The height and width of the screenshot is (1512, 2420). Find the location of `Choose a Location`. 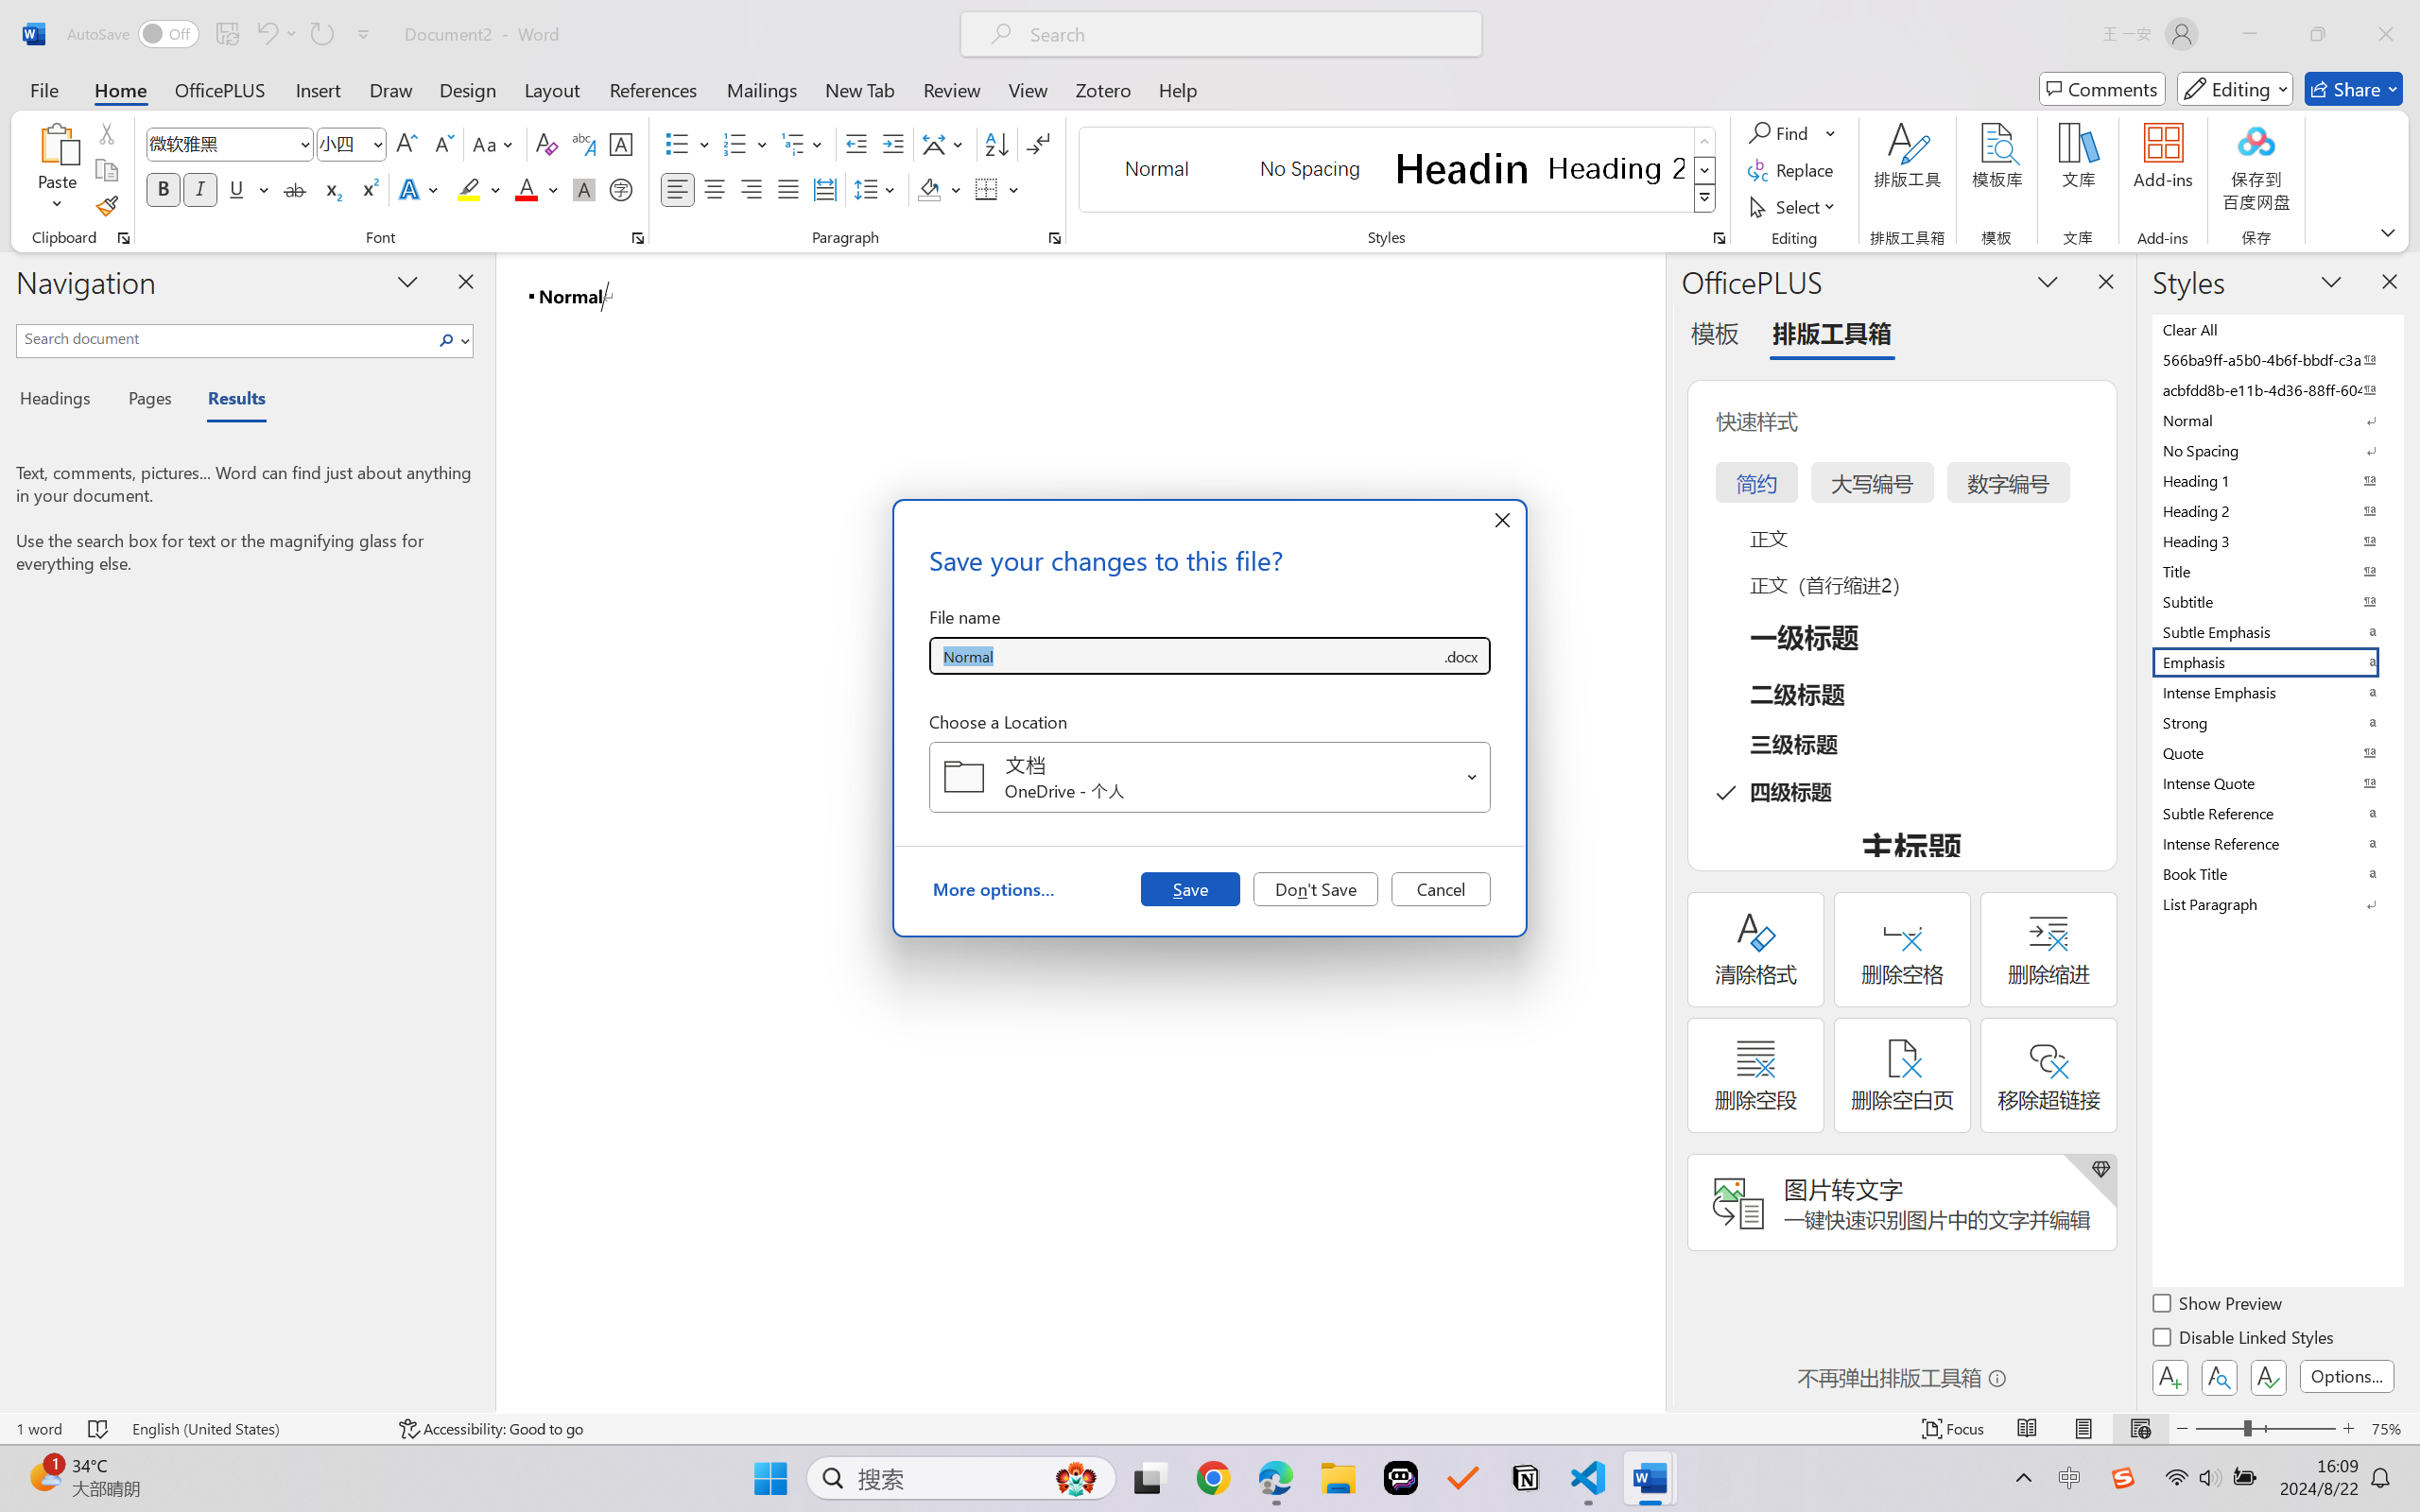

Choose a Location is located at coordinates (1210, 777).